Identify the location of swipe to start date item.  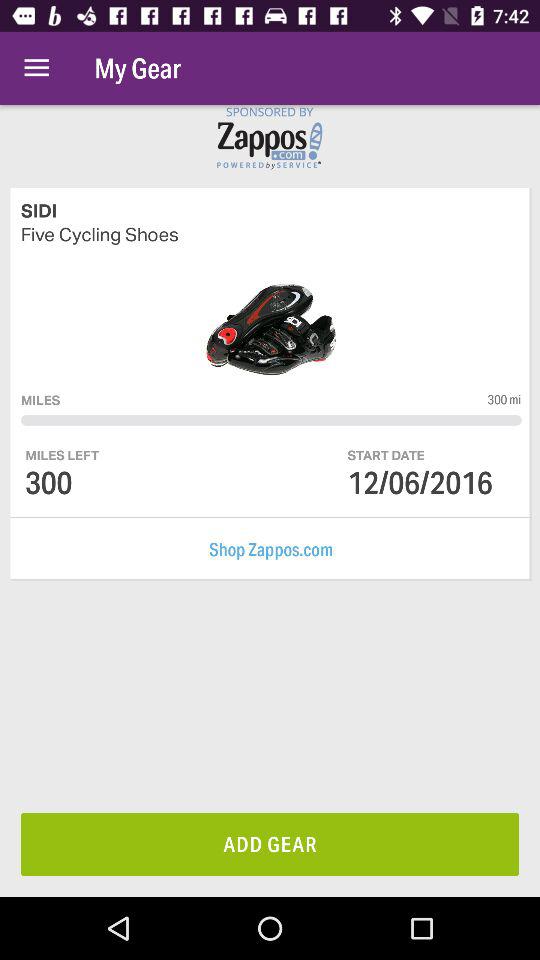
(386, 454).